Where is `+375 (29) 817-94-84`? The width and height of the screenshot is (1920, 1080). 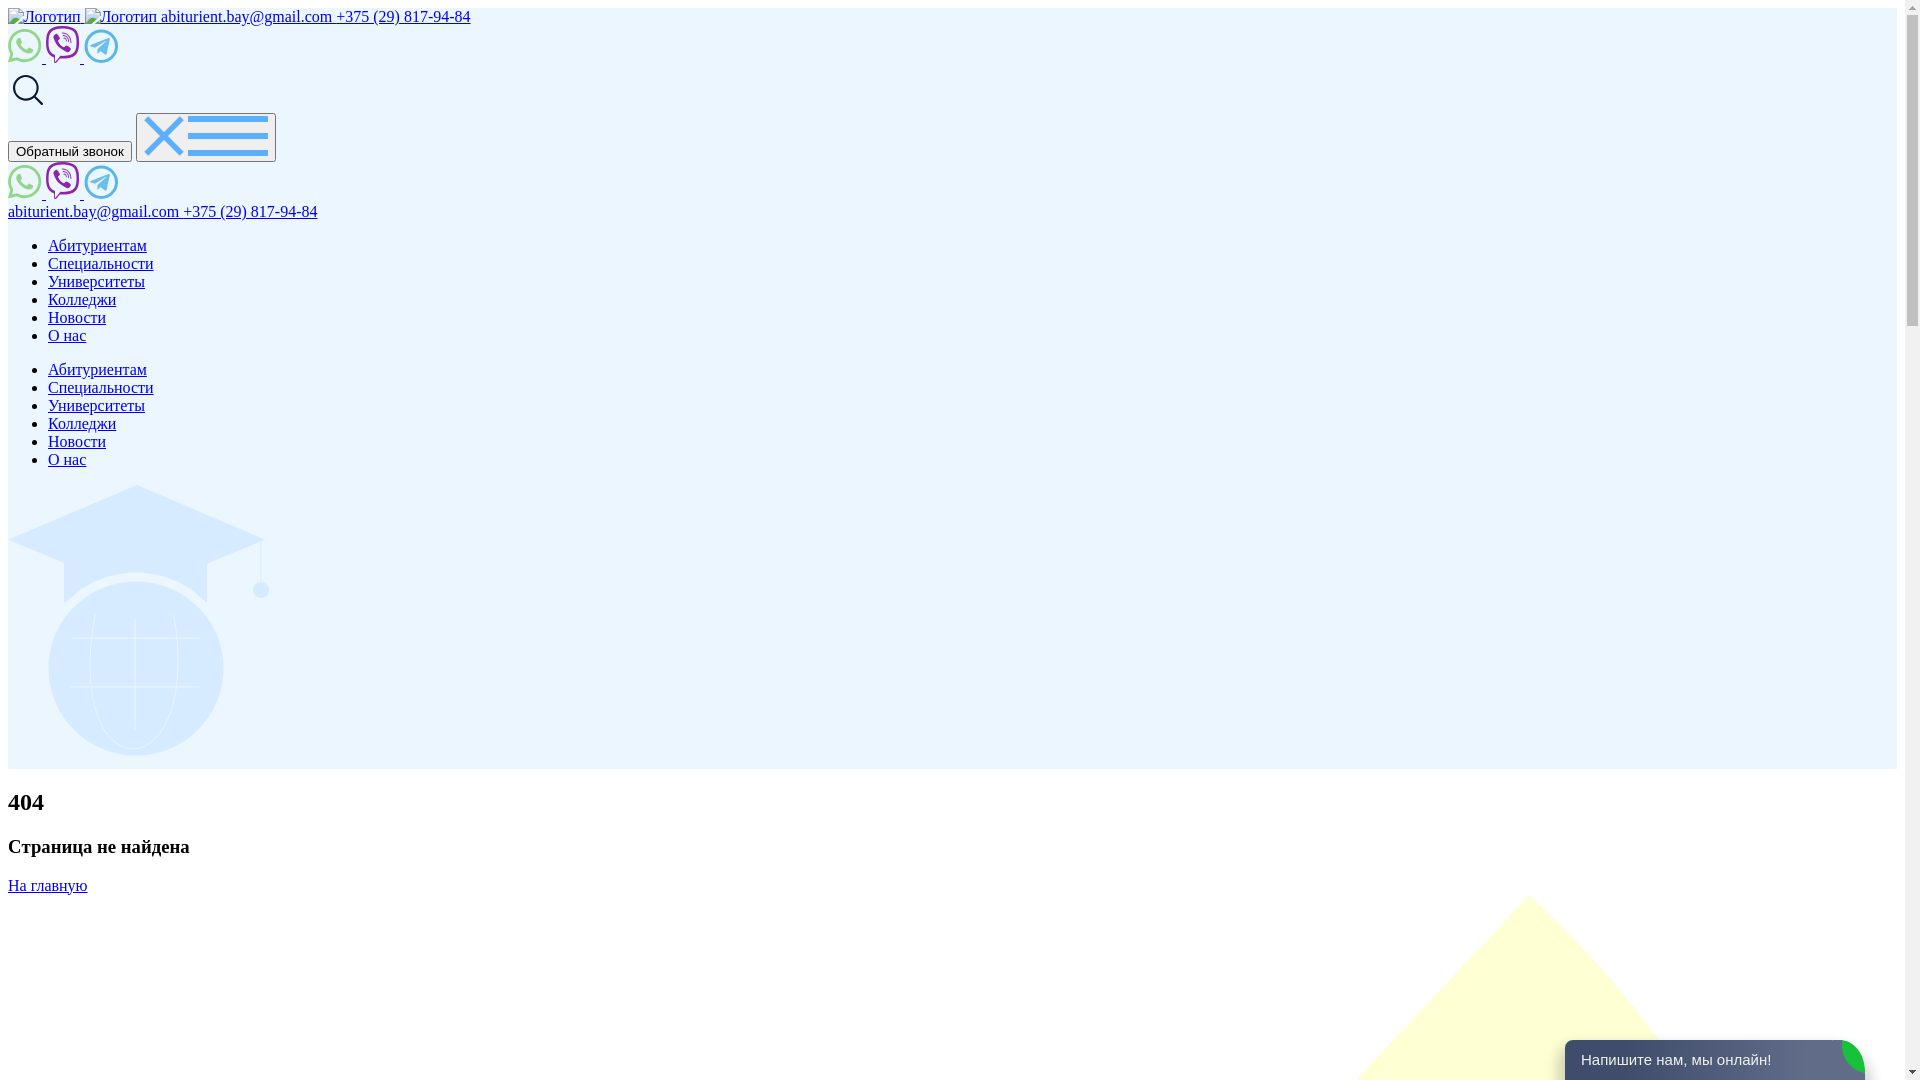
+375 (29) 817-94-84 is located at coordinates (250, 212).